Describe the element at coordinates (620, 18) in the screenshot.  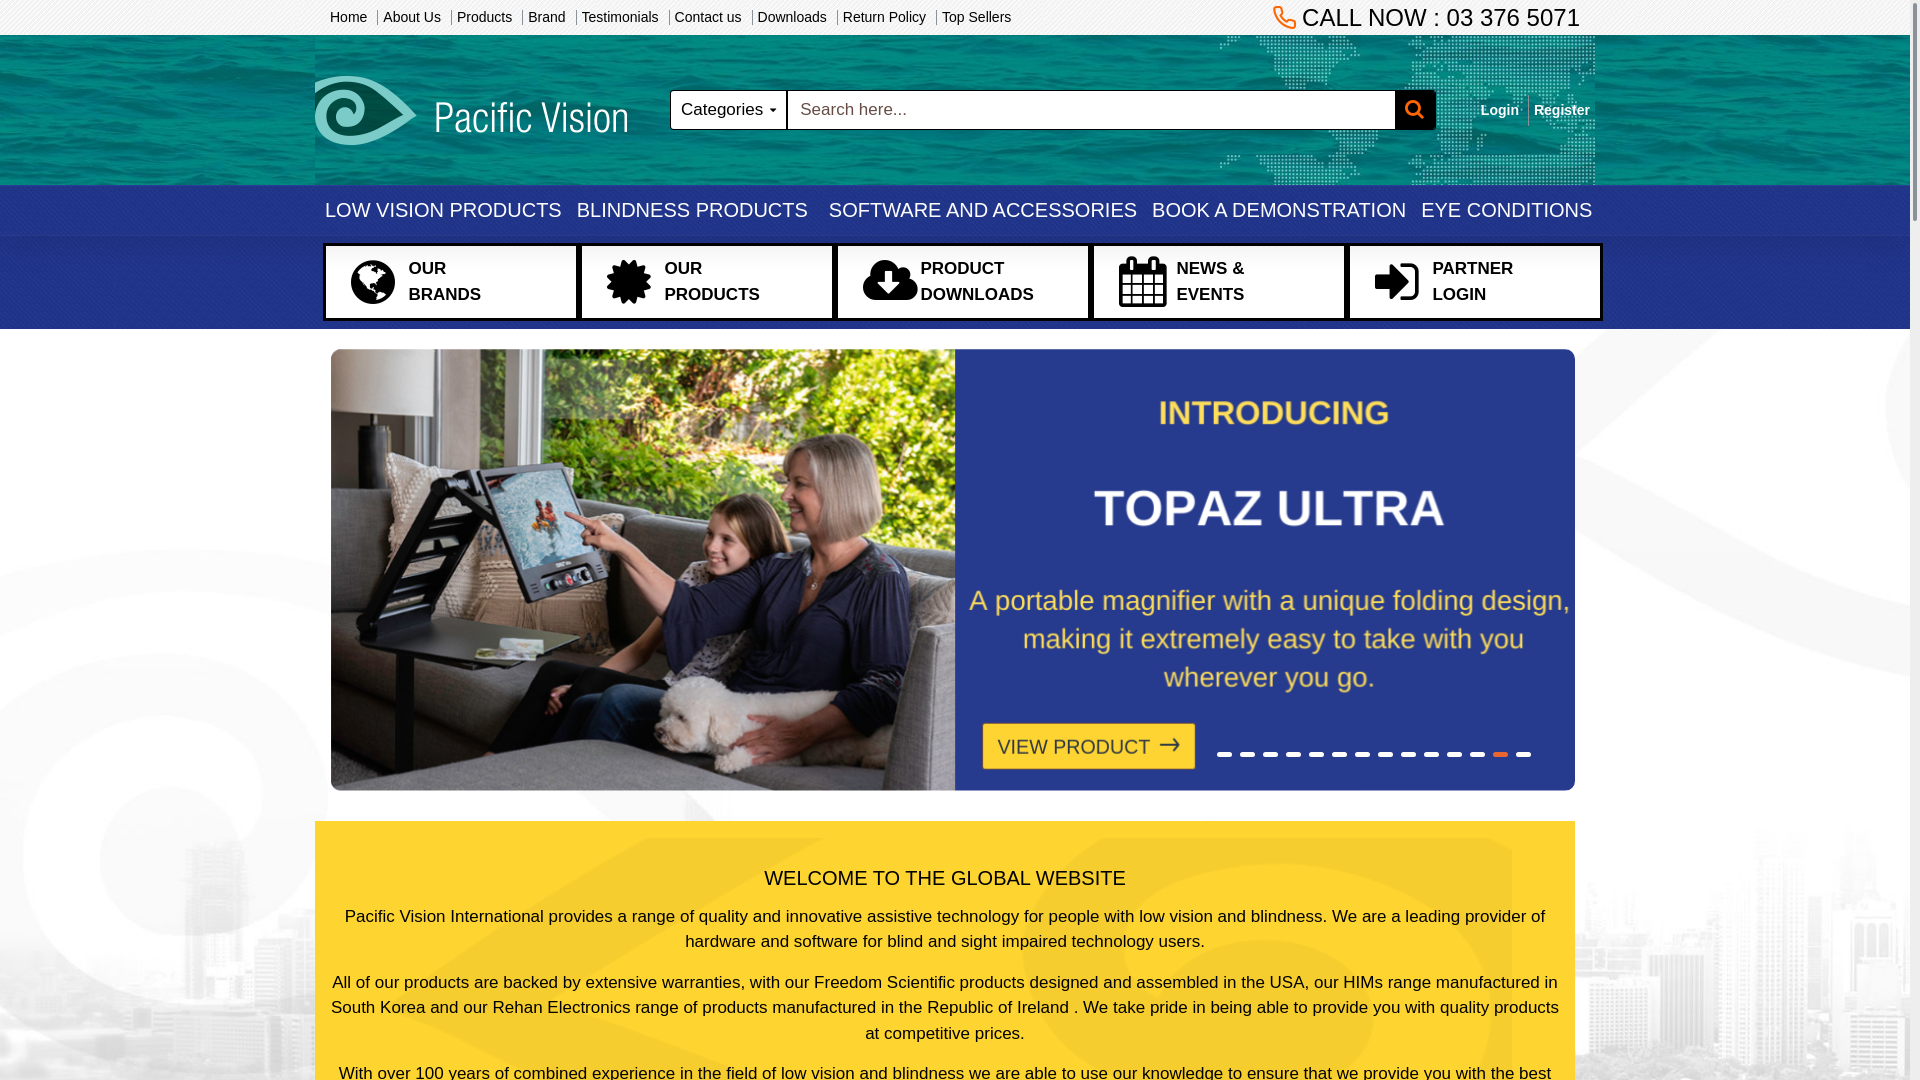
I see `Testimonials` at that location.